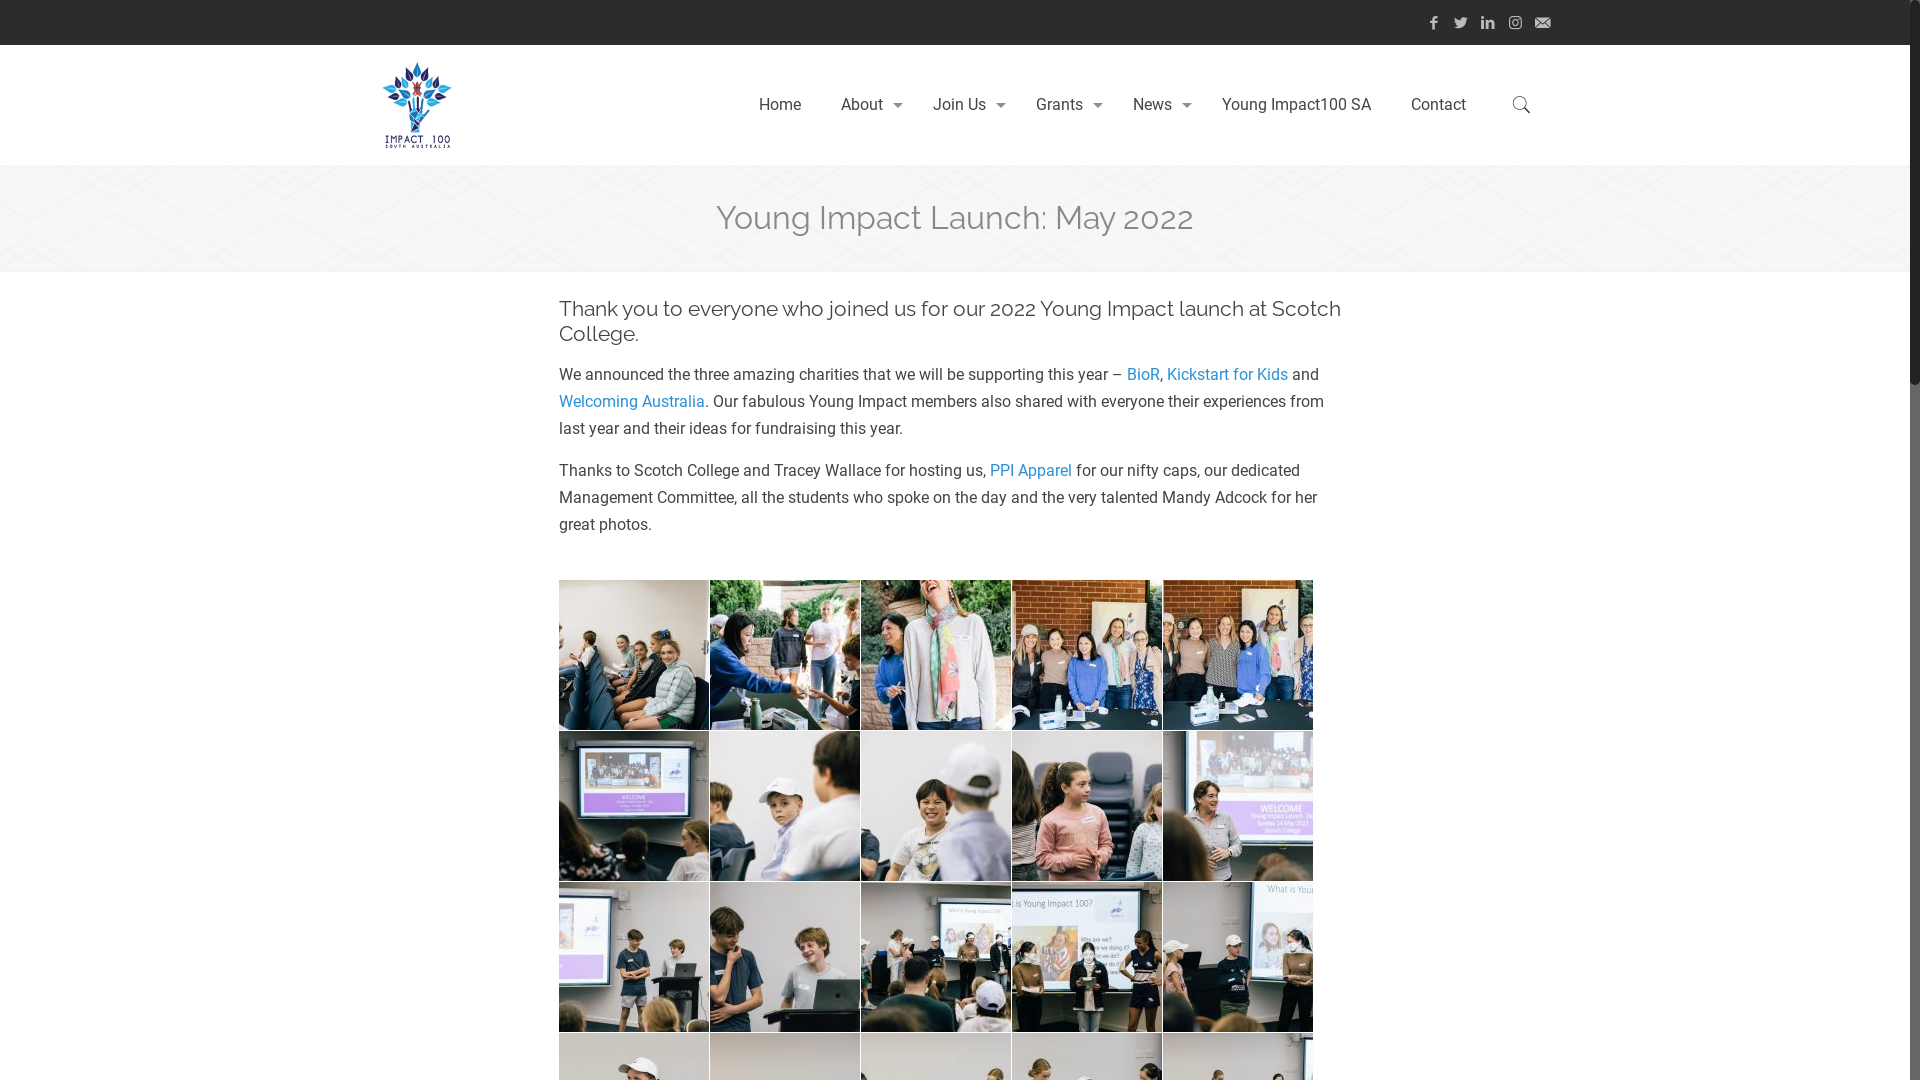 The height and width of the screenshot is (1080, 1920). I want to click on YI100Launch2022-15, so click(1238, 957).